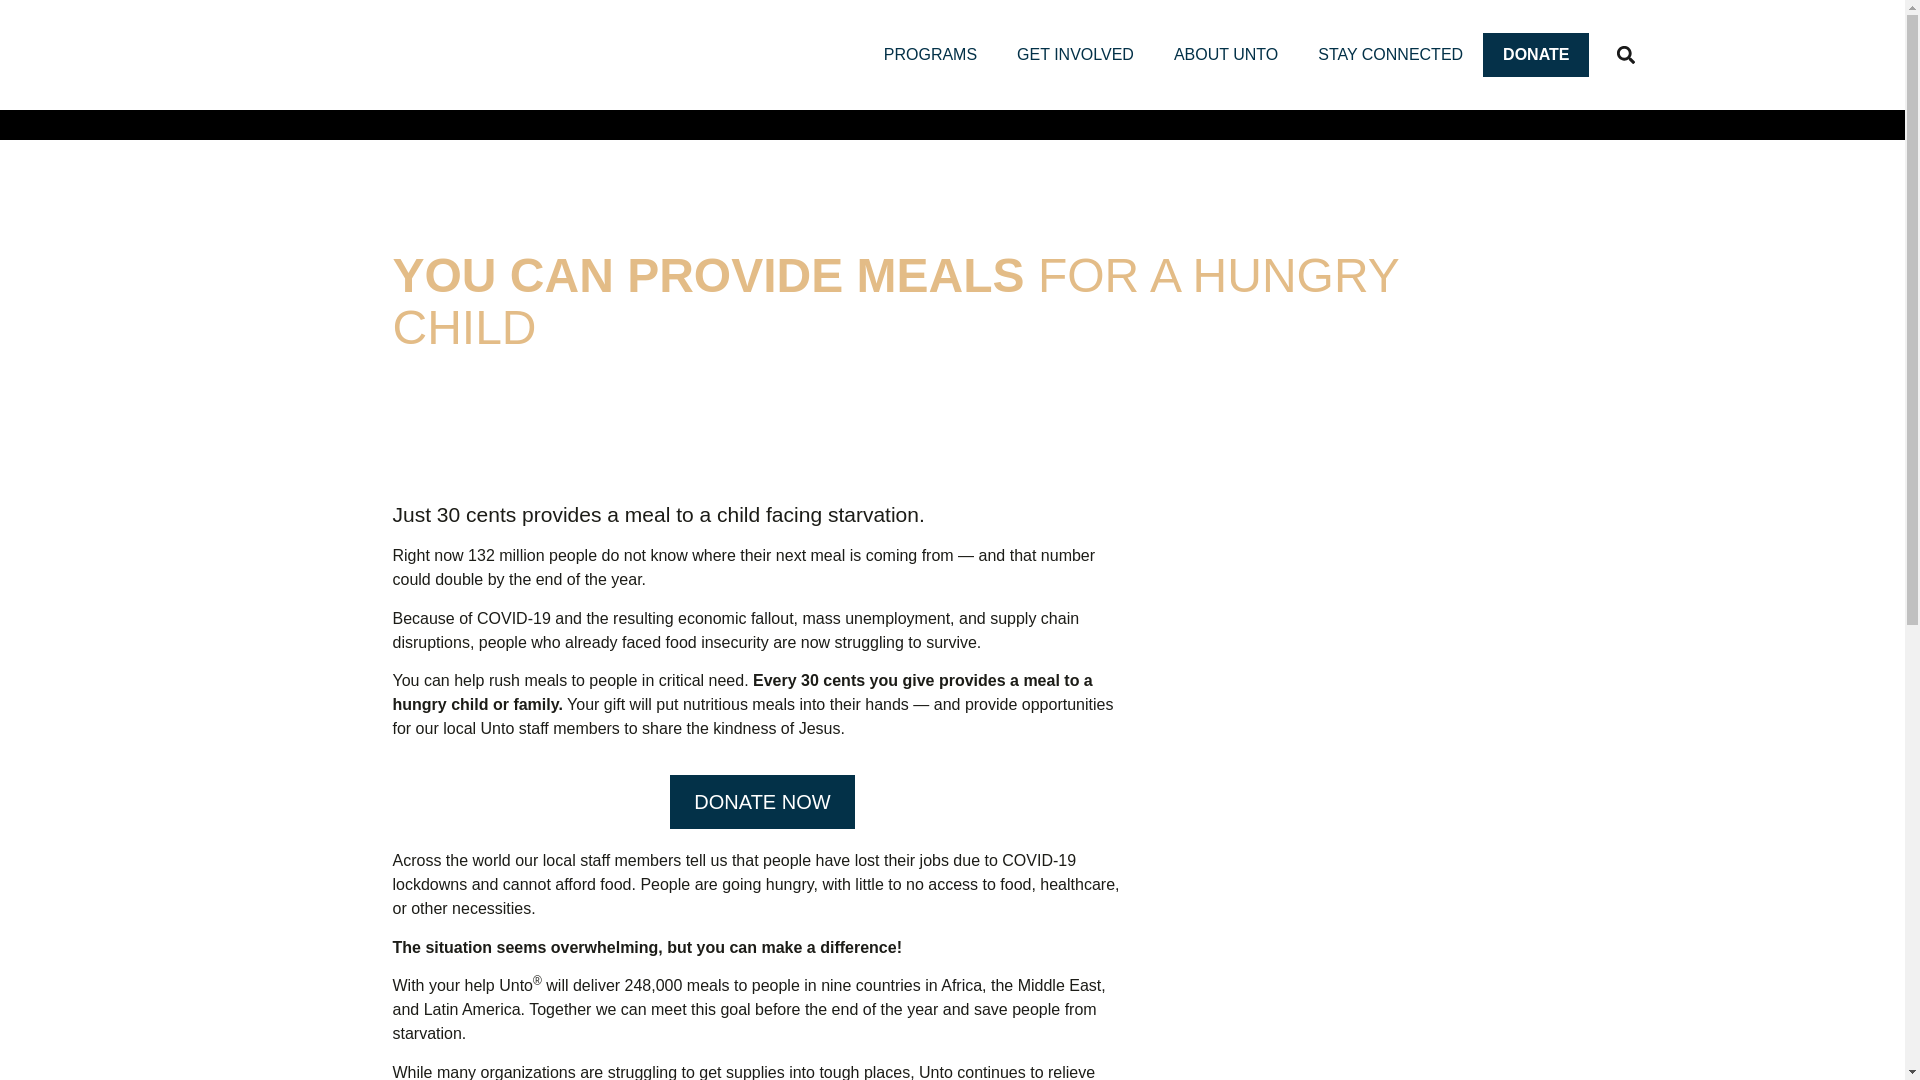 The image size is (1920, 1080). What do you see at coordinates (1390, 54) in the screenshot?
I see `STAY CONNECTED` at bounding box center [1390, 54].